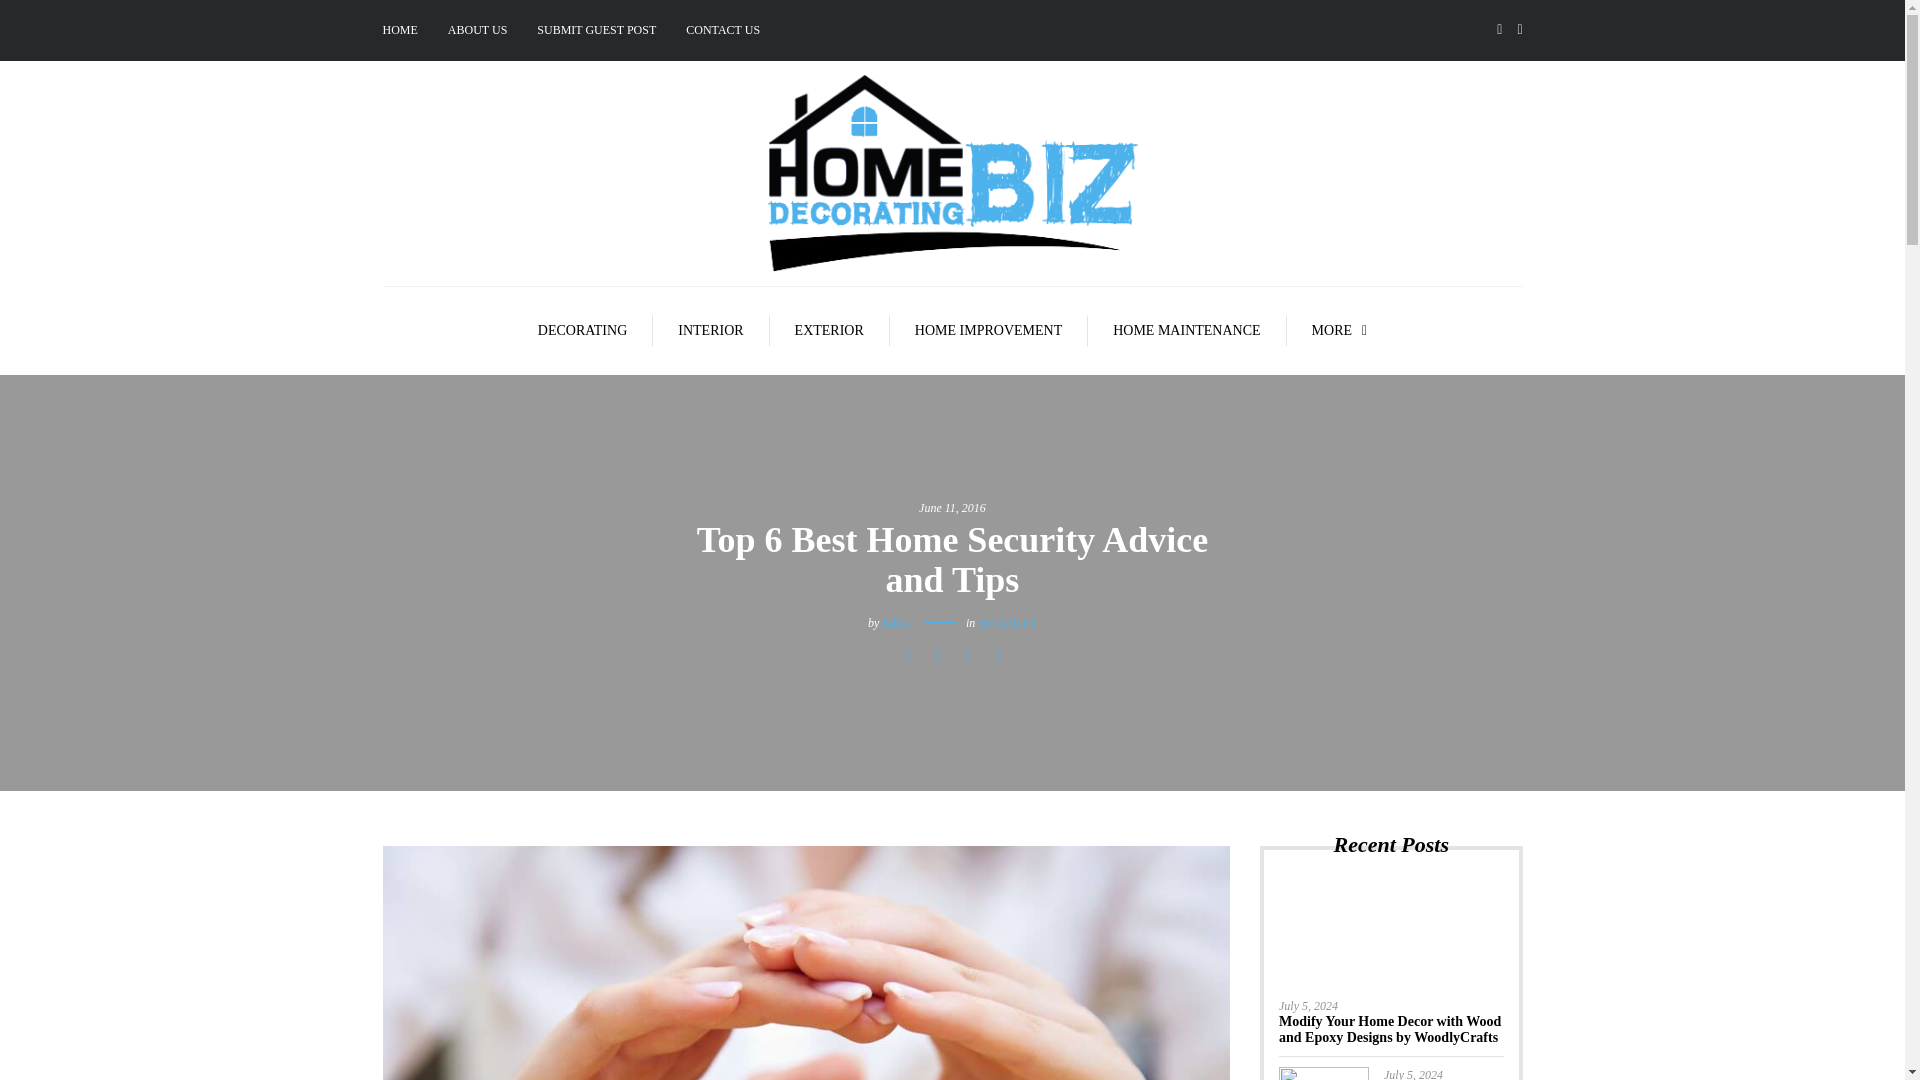  What do you see at coordinates (966, 656) in the screenshot?
I see `Share with Google Plus` at bounding box center [966, 656].